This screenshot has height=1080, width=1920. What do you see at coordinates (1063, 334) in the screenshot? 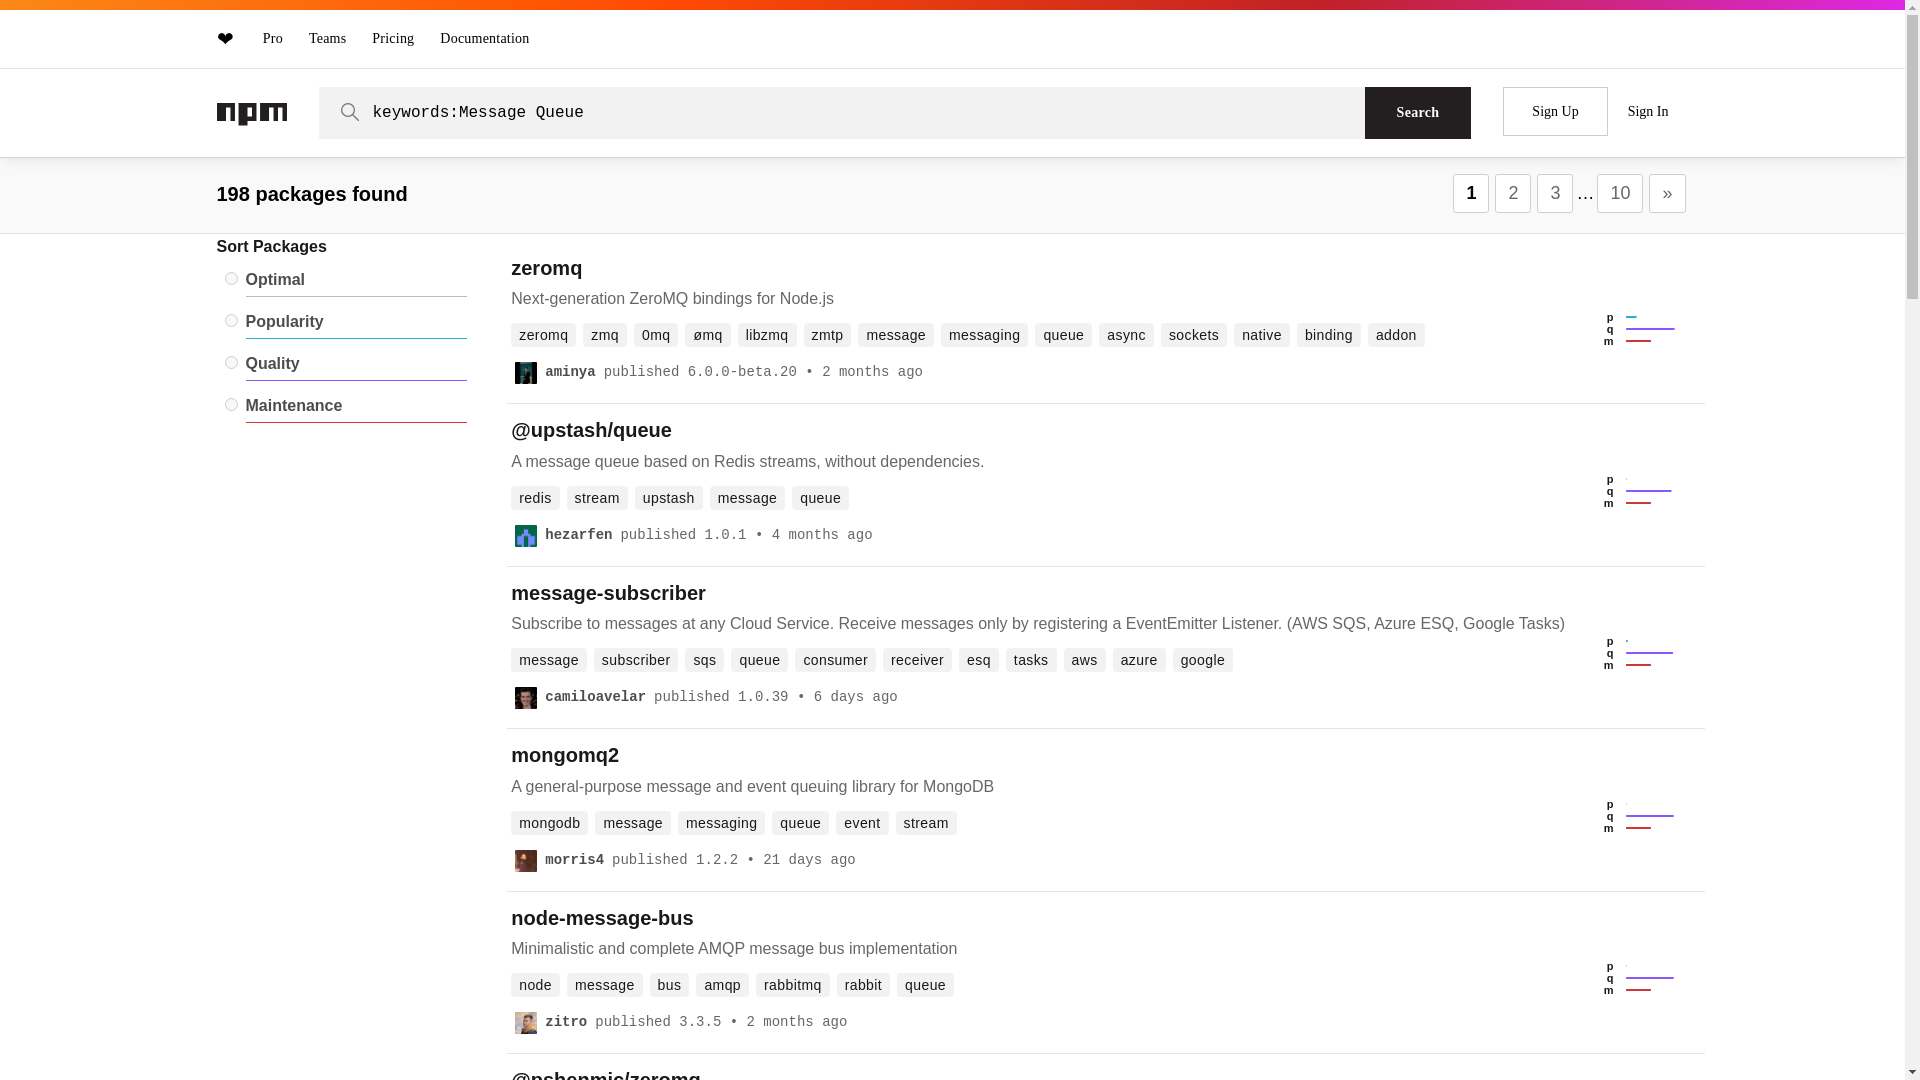
I see `queue` at bounding box center [1063, 334].